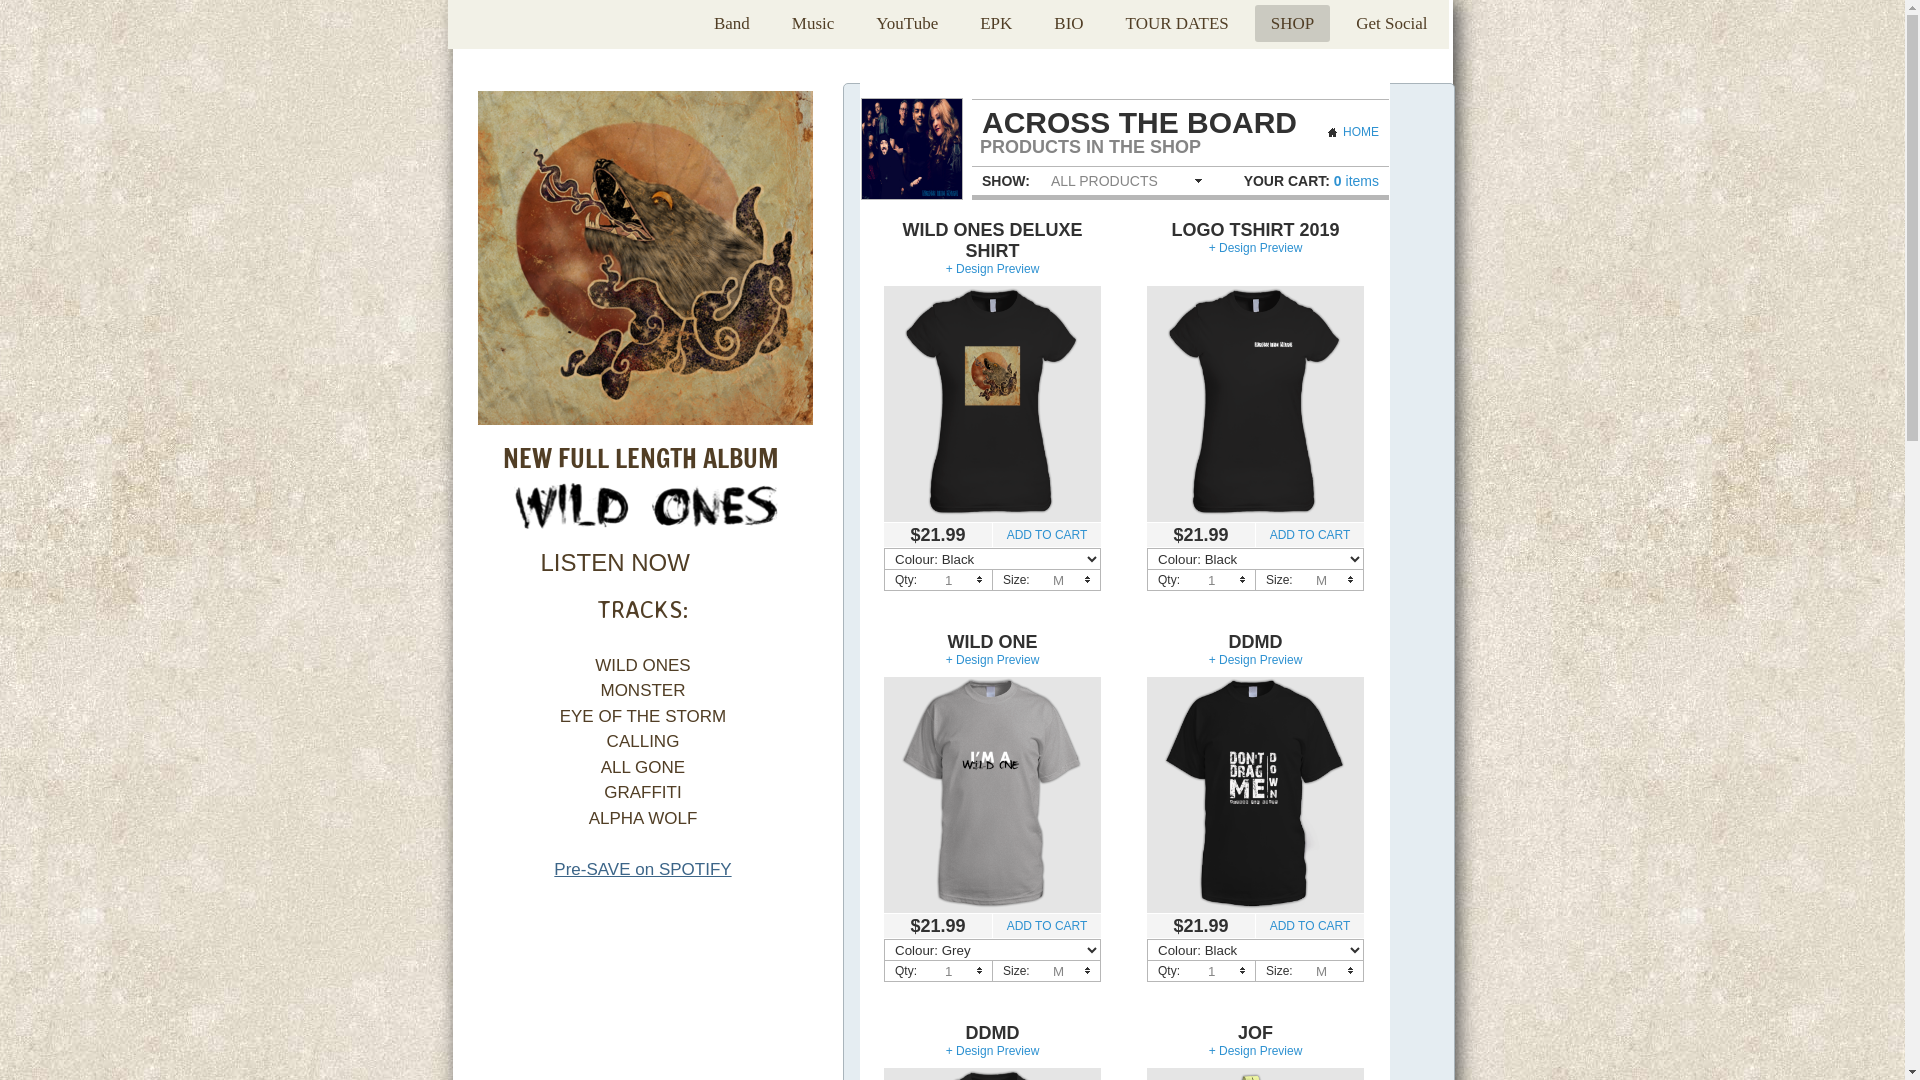  What do you see at coordinates (996, 24) in the screenshot?
I see `EPK` at bounding box center [996, 24].